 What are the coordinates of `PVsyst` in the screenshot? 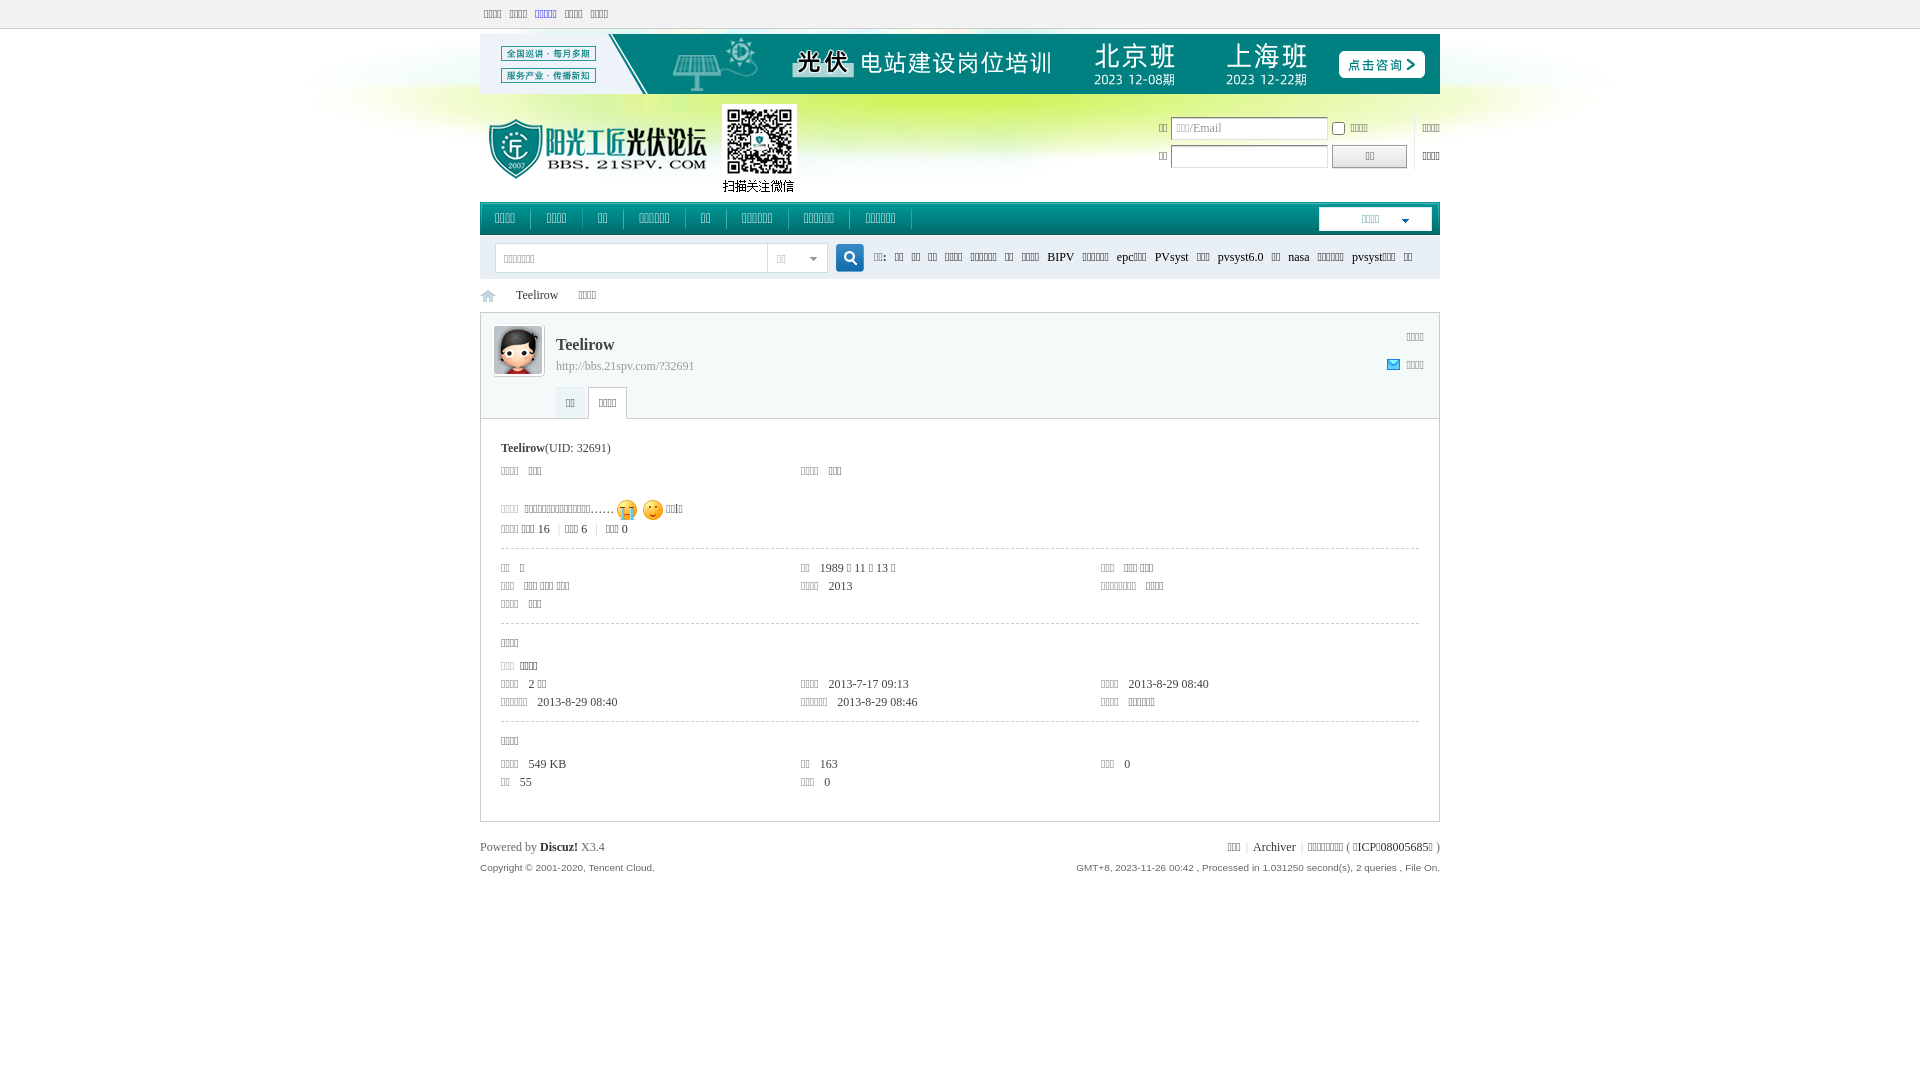 It's located at (1172, 257).